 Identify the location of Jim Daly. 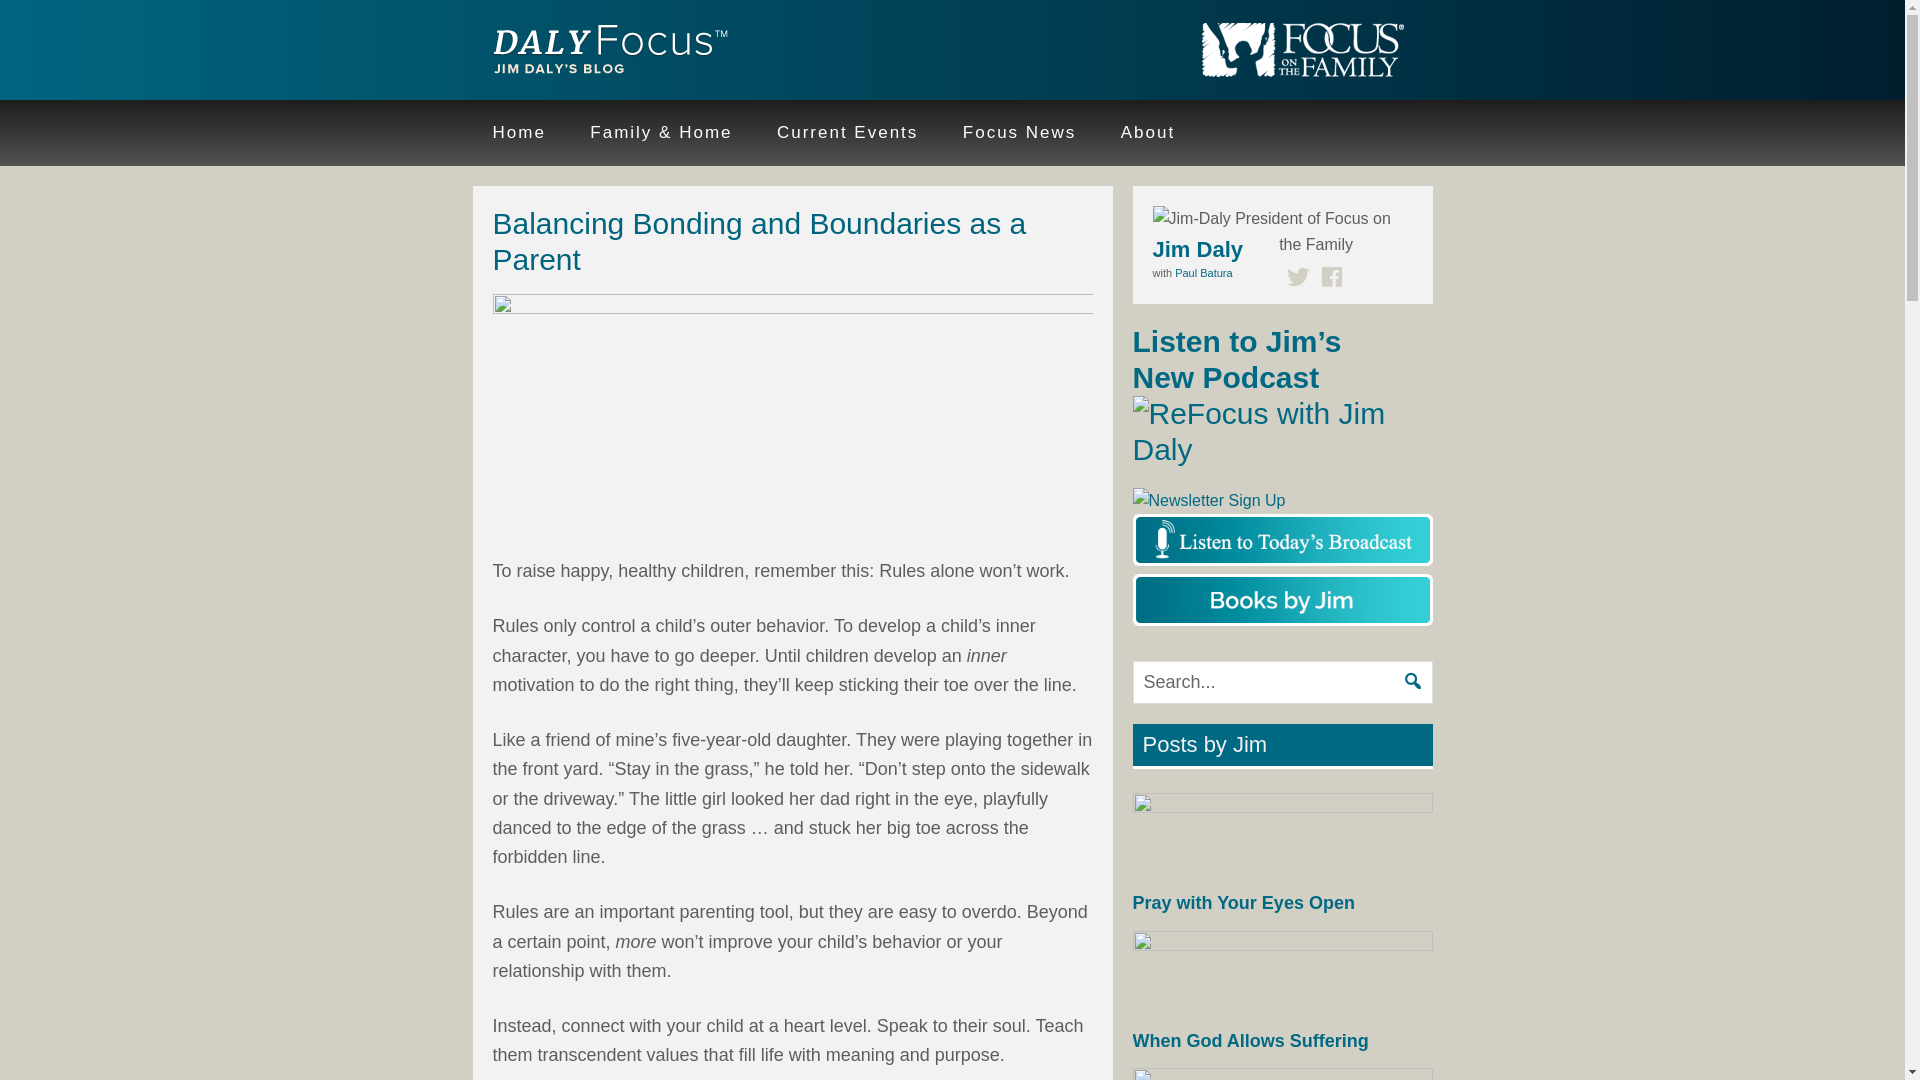
(1197, 248).